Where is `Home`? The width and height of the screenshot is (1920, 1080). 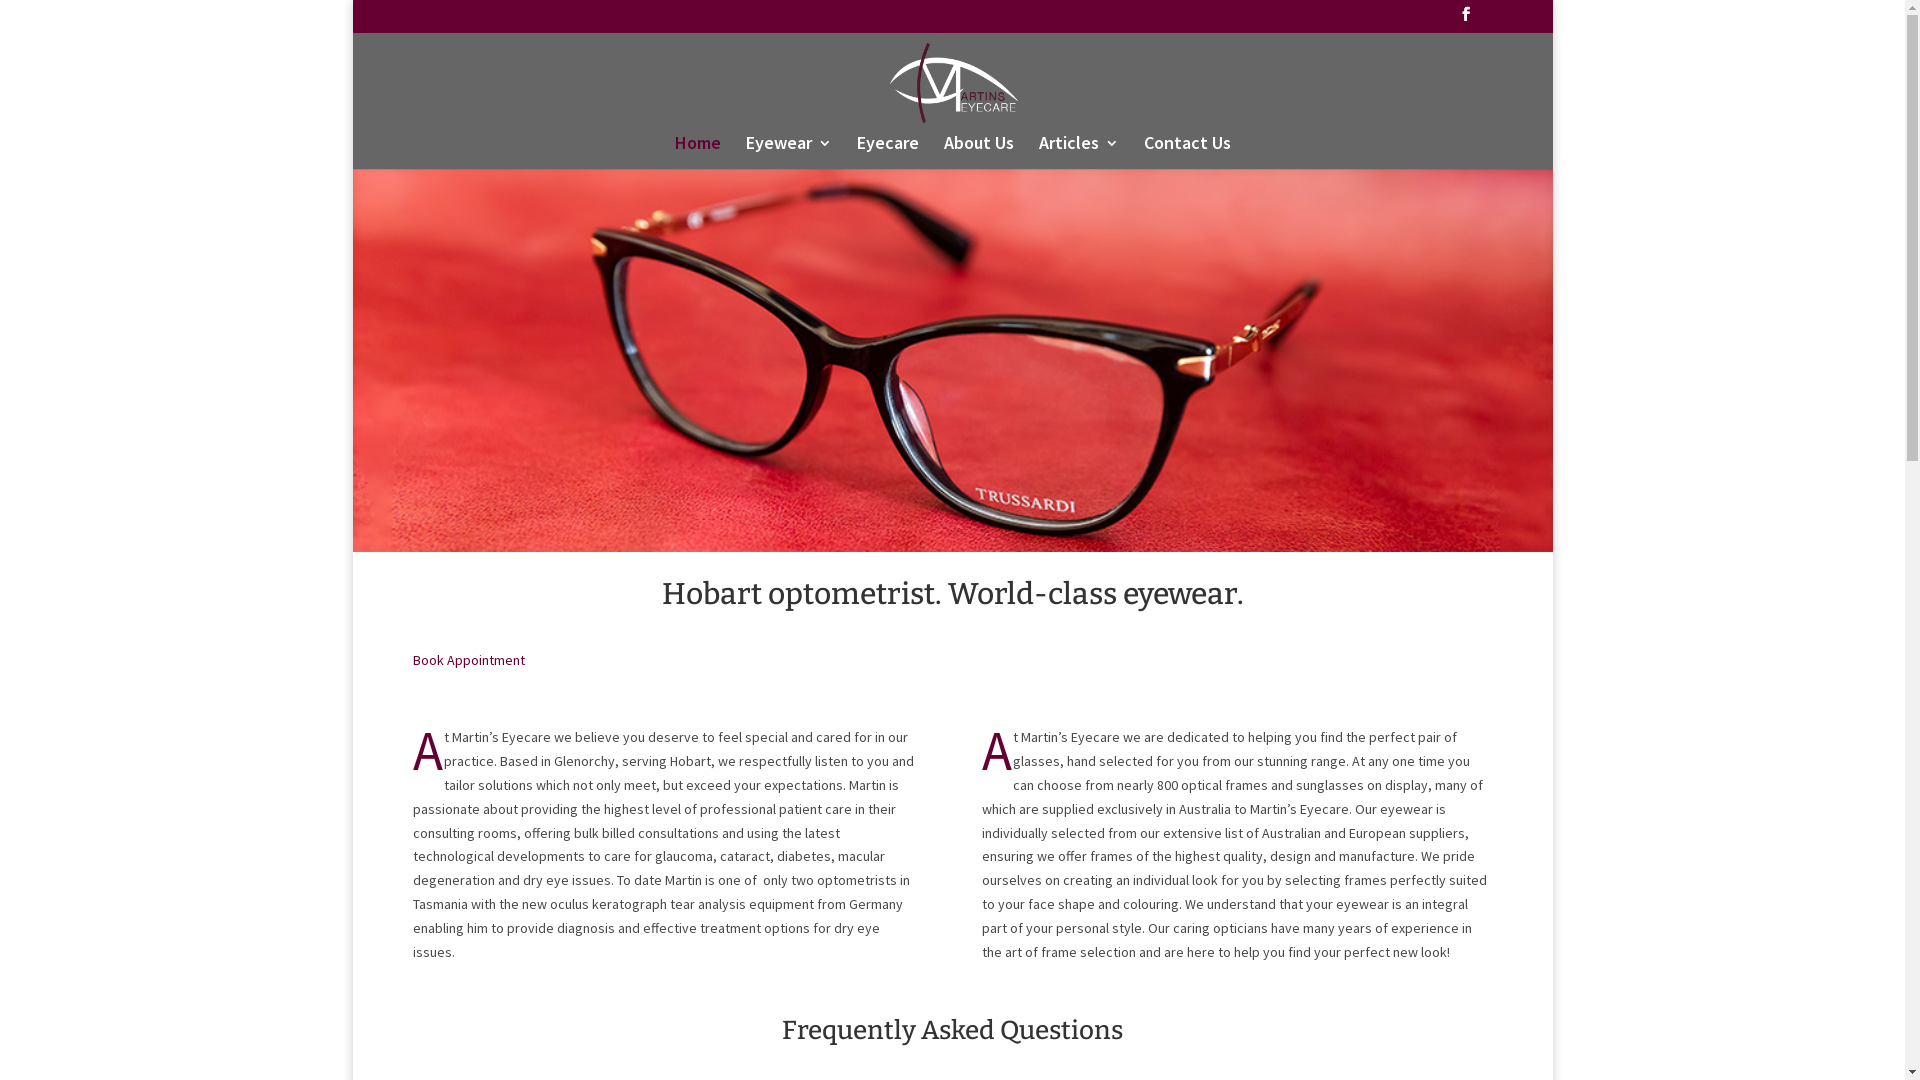 Home is located at coordinates (697, 152).